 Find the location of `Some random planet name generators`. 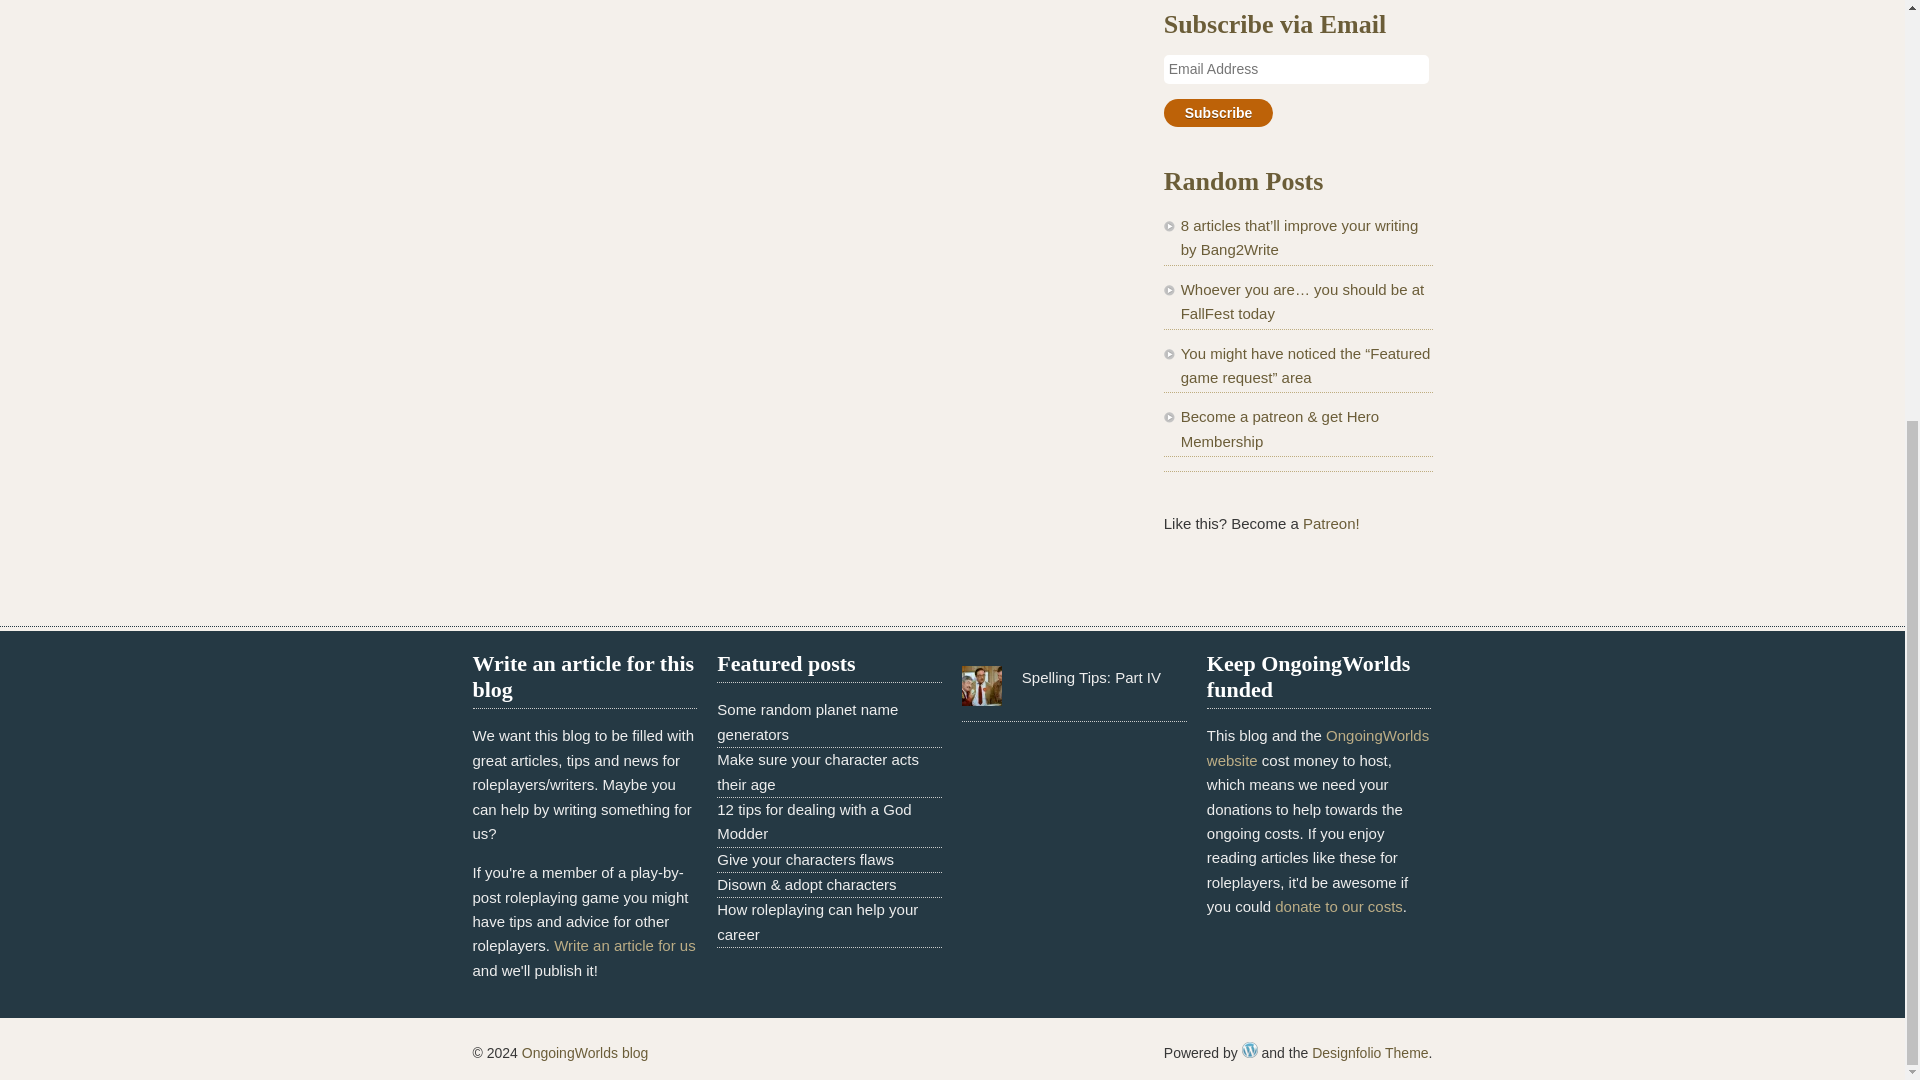

Some random planet name generators is located at coordinates (807, 720).